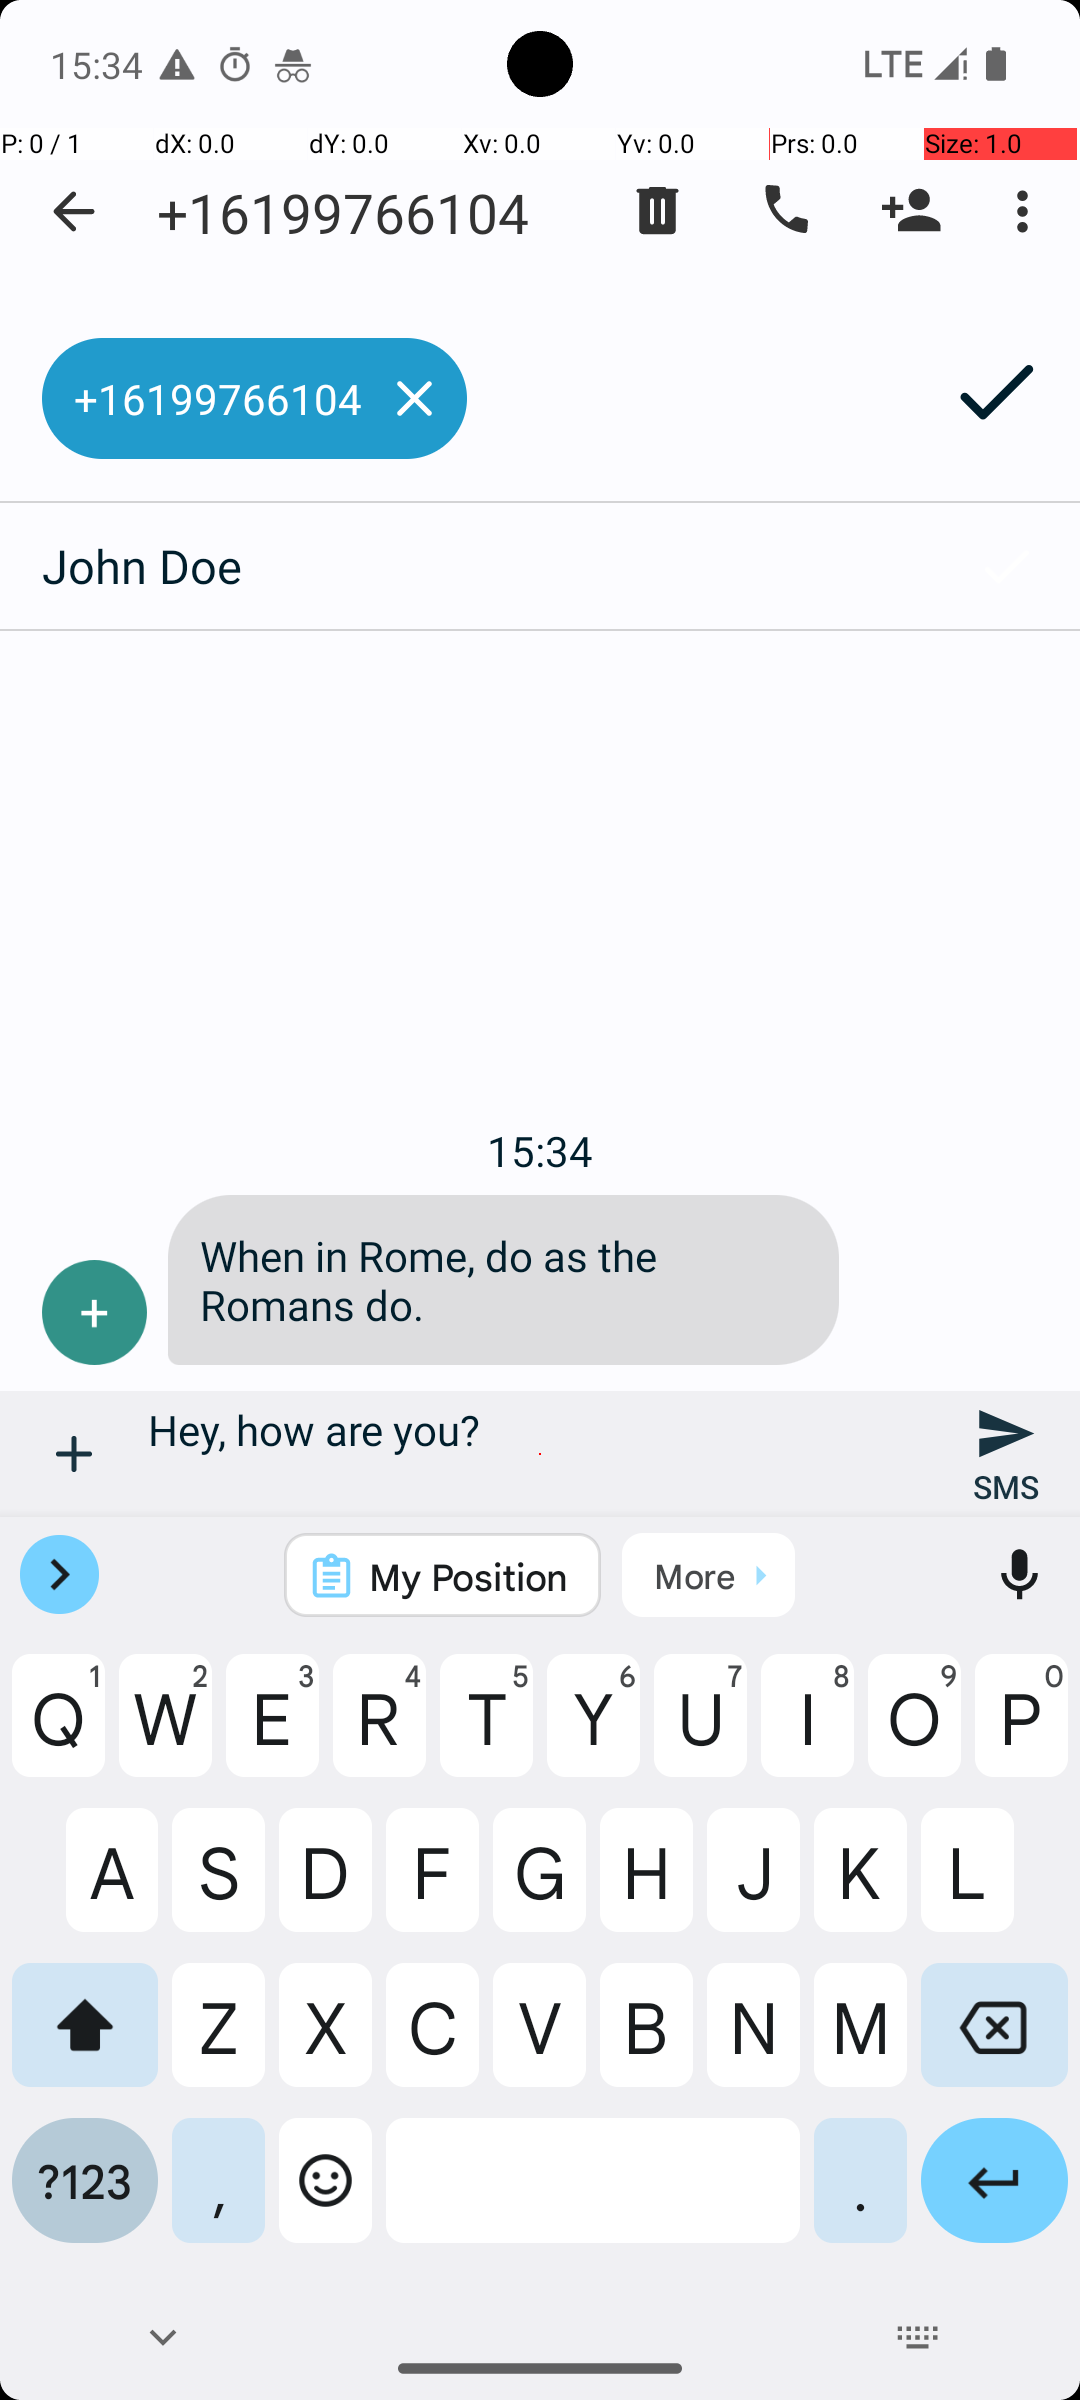 The image size is (1080, 2400). What do you see at coordinates (343, 212) in the screenshot?
I see `+16199766104` at bounding box center [343, 212].